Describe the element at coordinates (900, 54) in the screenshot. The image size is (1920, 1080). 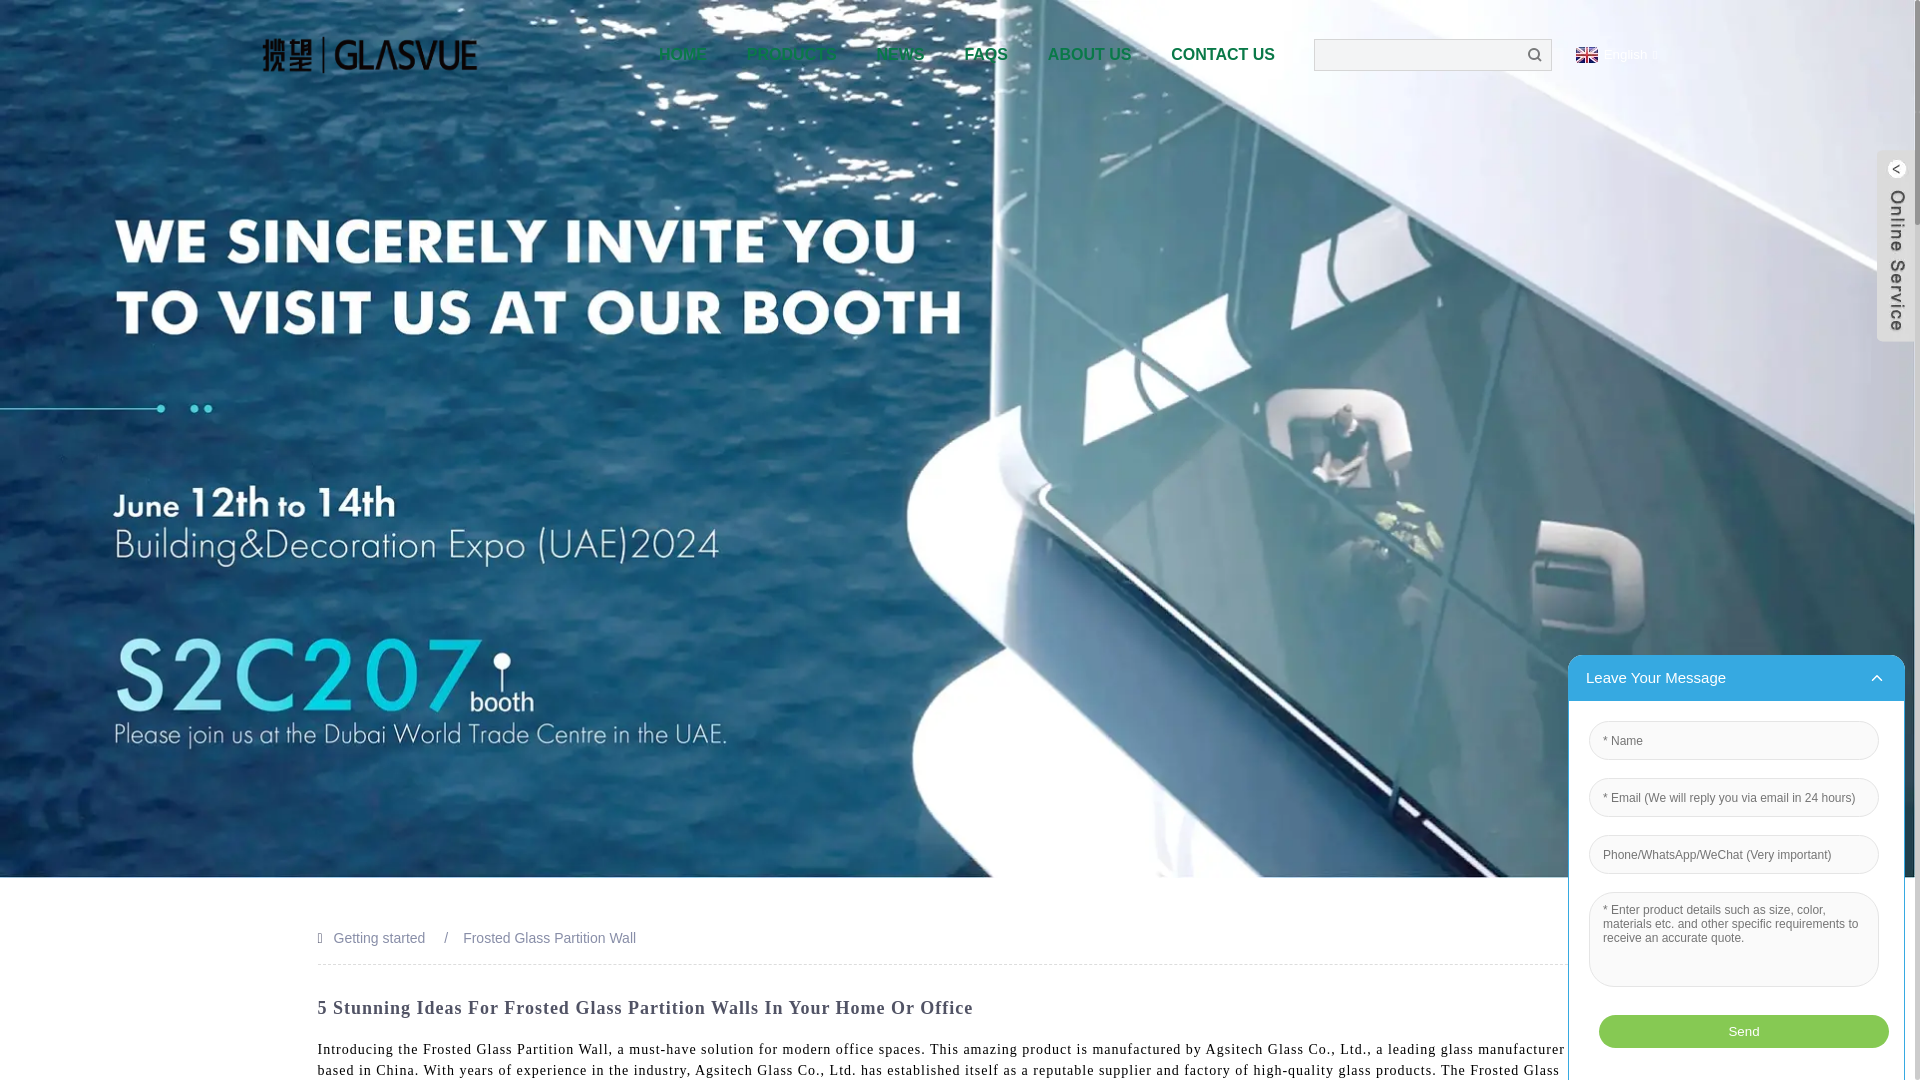
I see `NEWS` at that location.